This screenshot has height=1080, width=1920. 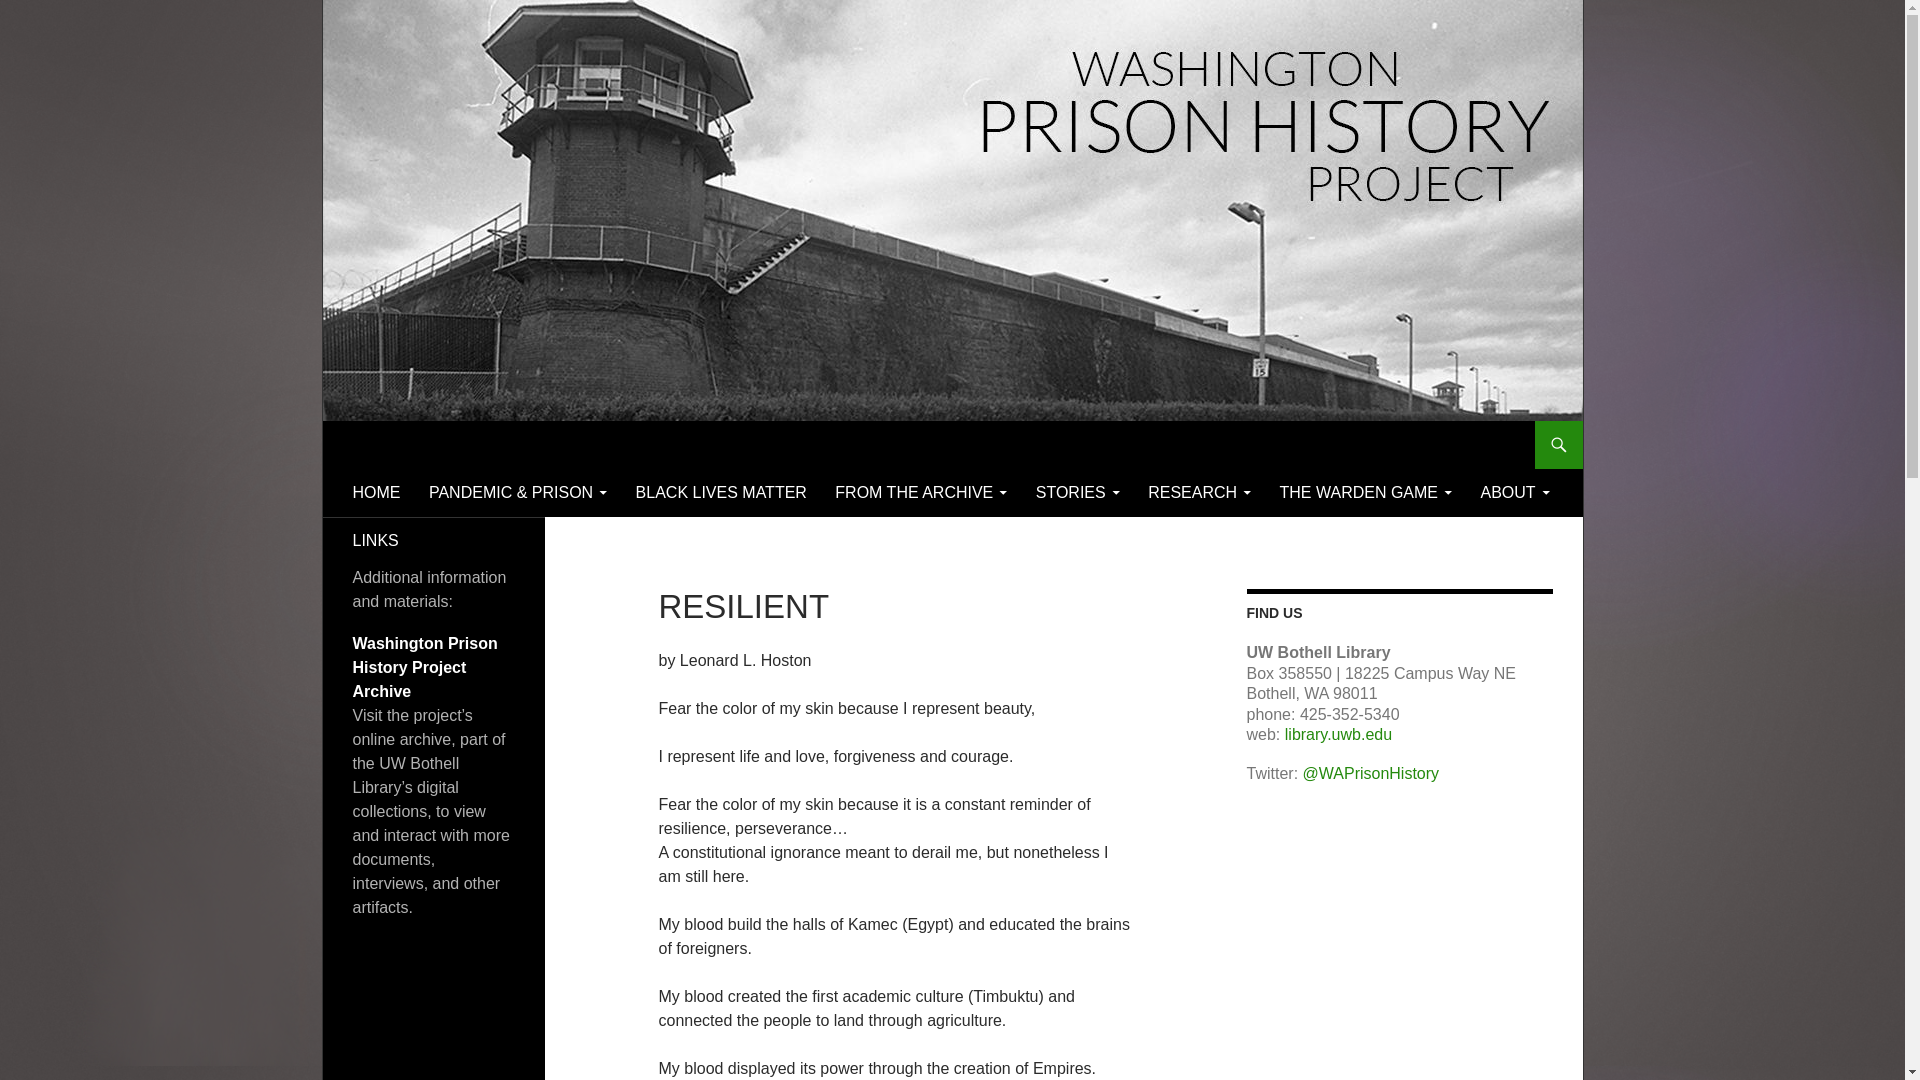 I want to click on library.uwb.edu, so click(x=1338, y=734).